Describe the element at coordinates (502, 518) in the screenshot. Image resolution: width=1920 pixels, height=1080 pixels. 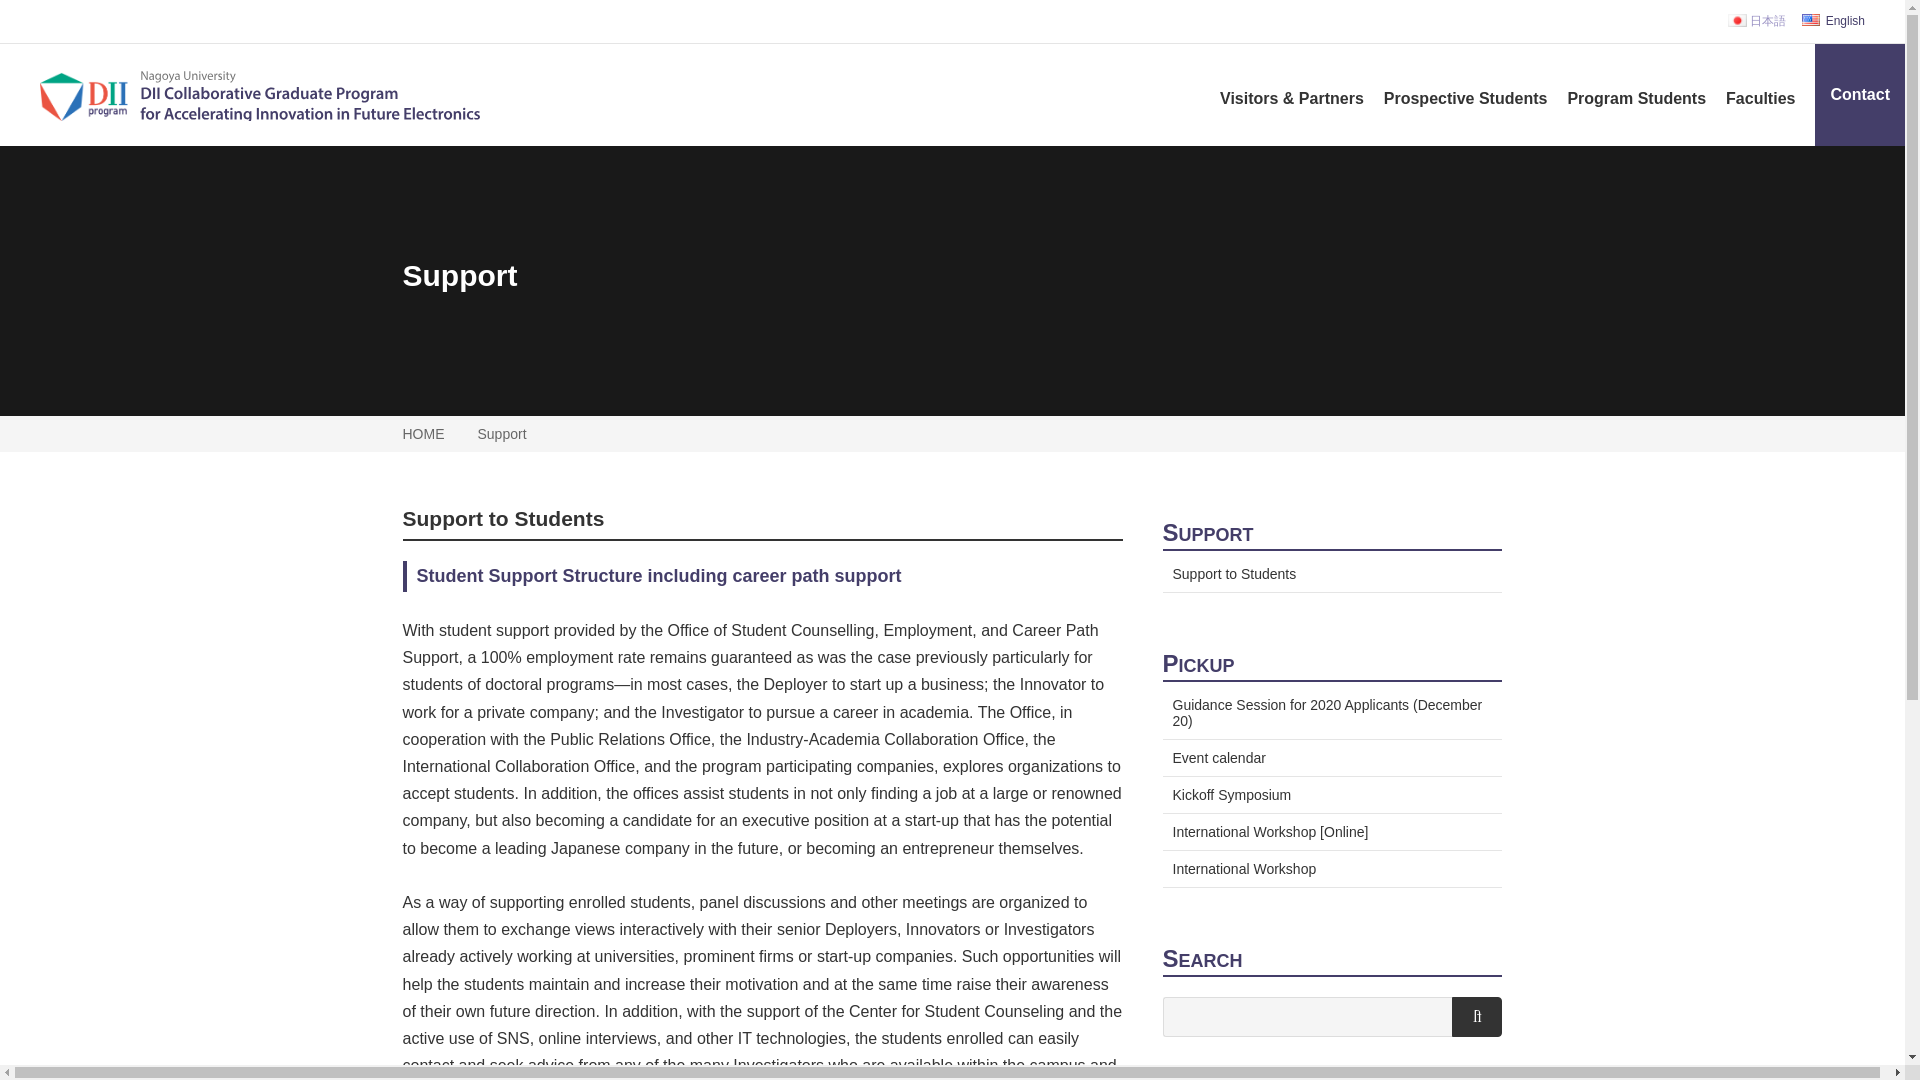
I see `Support to Students` at that location.